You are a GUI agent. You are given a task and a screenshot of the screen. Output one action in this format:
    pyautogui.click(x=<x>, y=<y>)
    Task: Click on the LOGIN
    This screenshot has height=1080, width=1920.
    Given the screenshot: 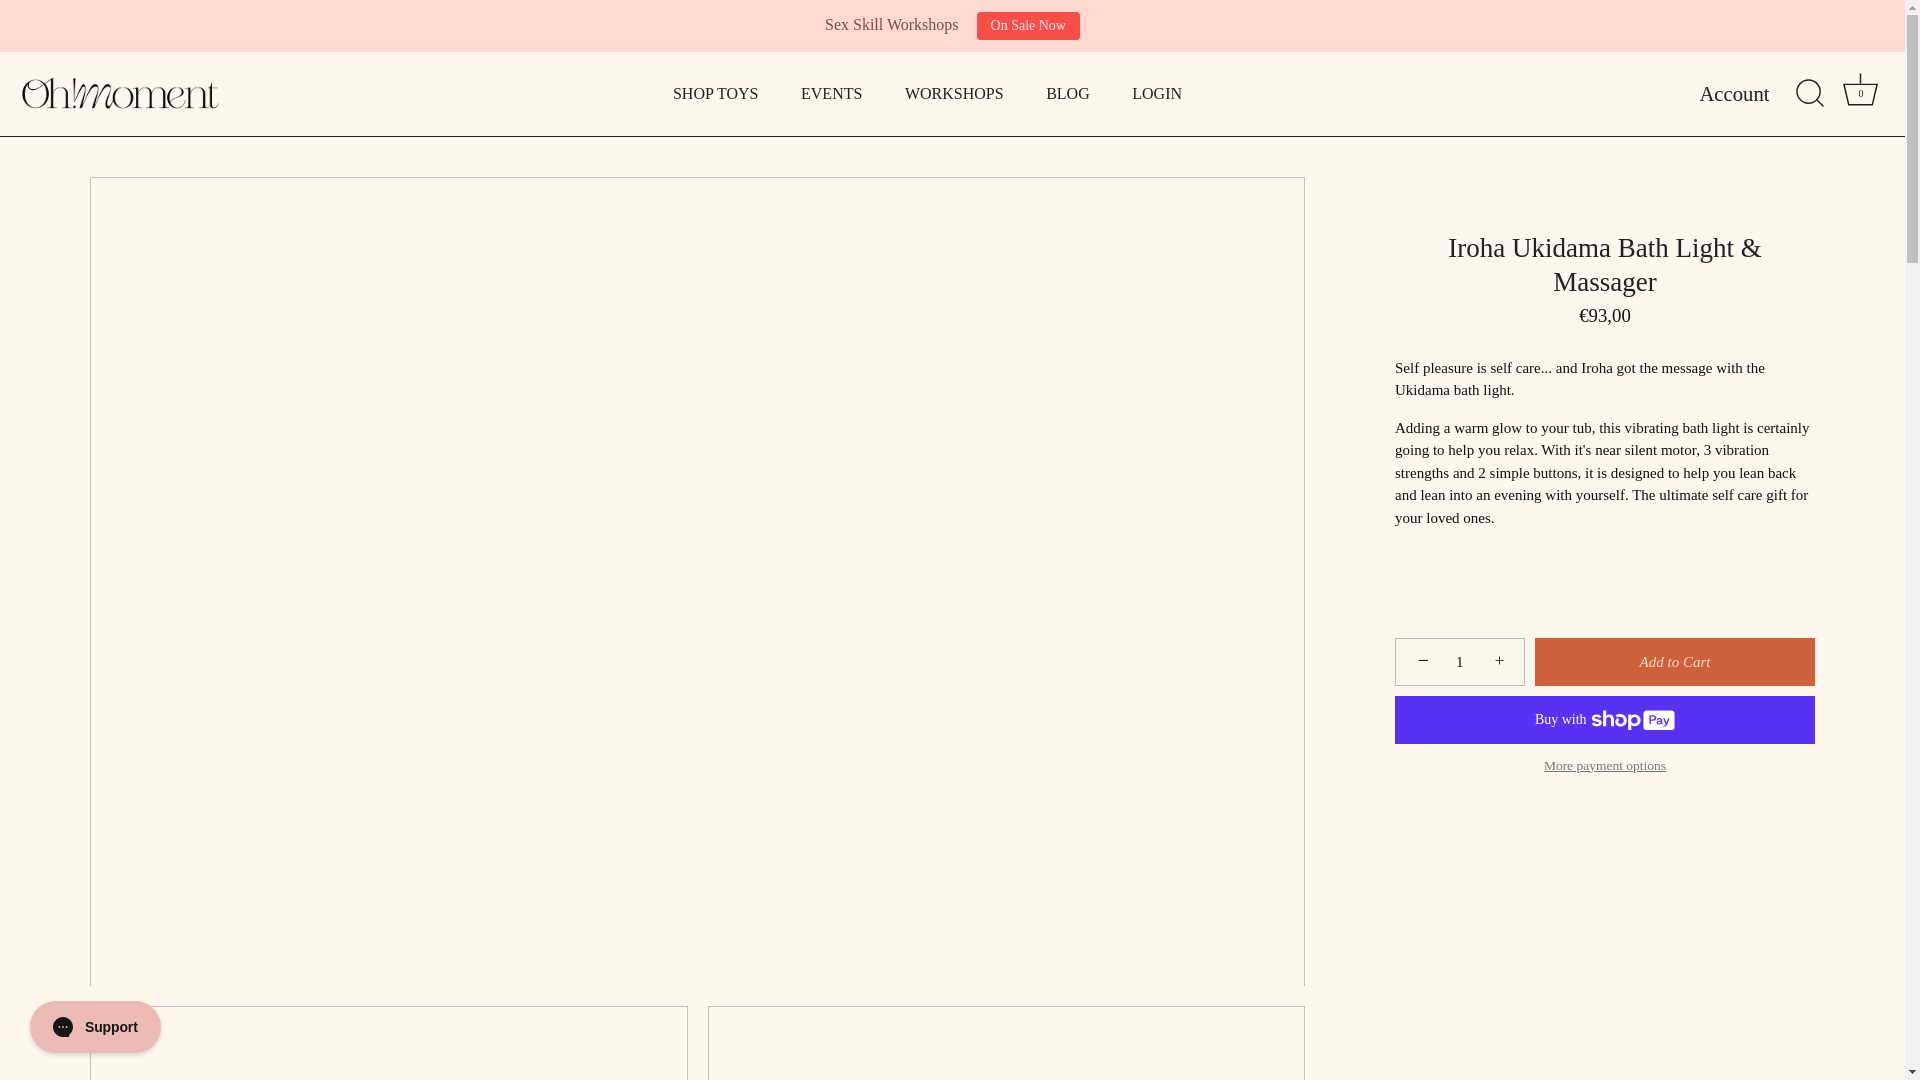 What is the action you would take?
    pyautogui.click(x=1028, y=25)
    